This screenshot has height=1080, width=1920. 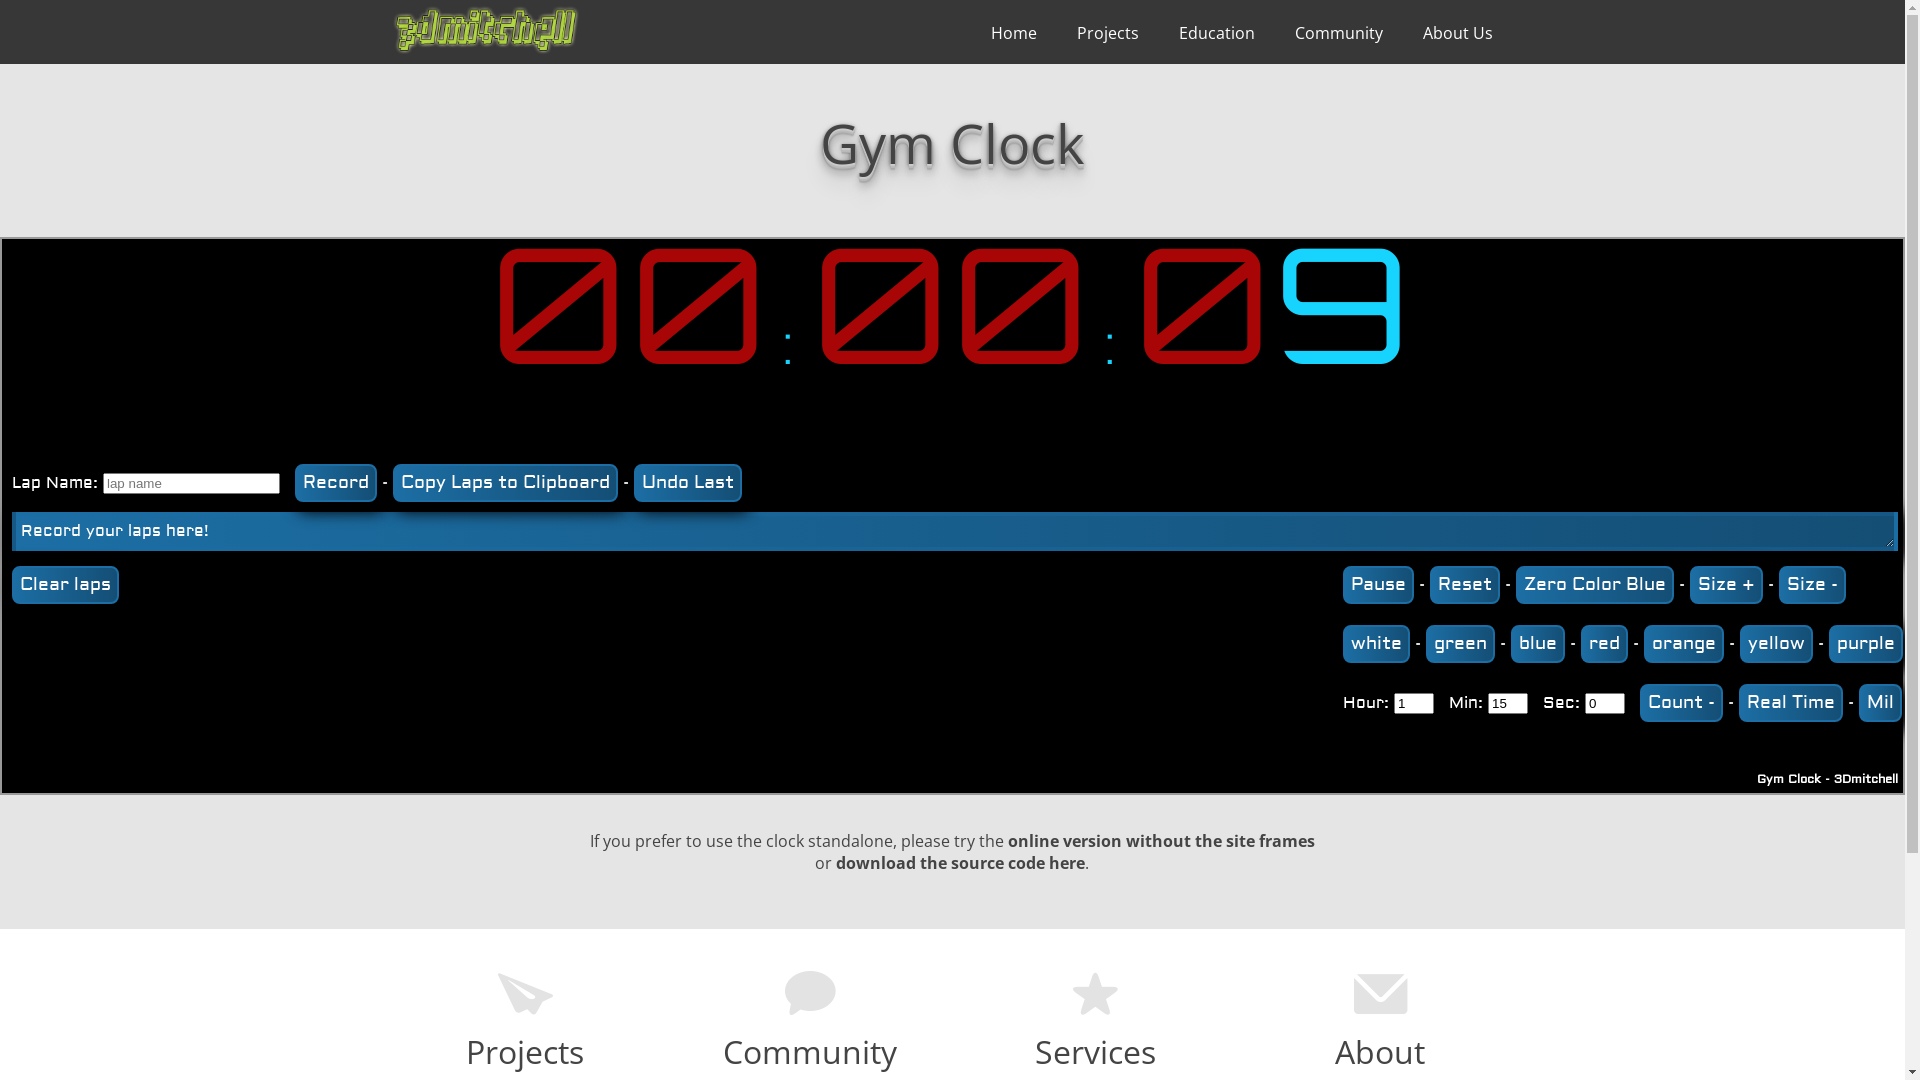 I want to click on red, so click(x=1604, y=642).